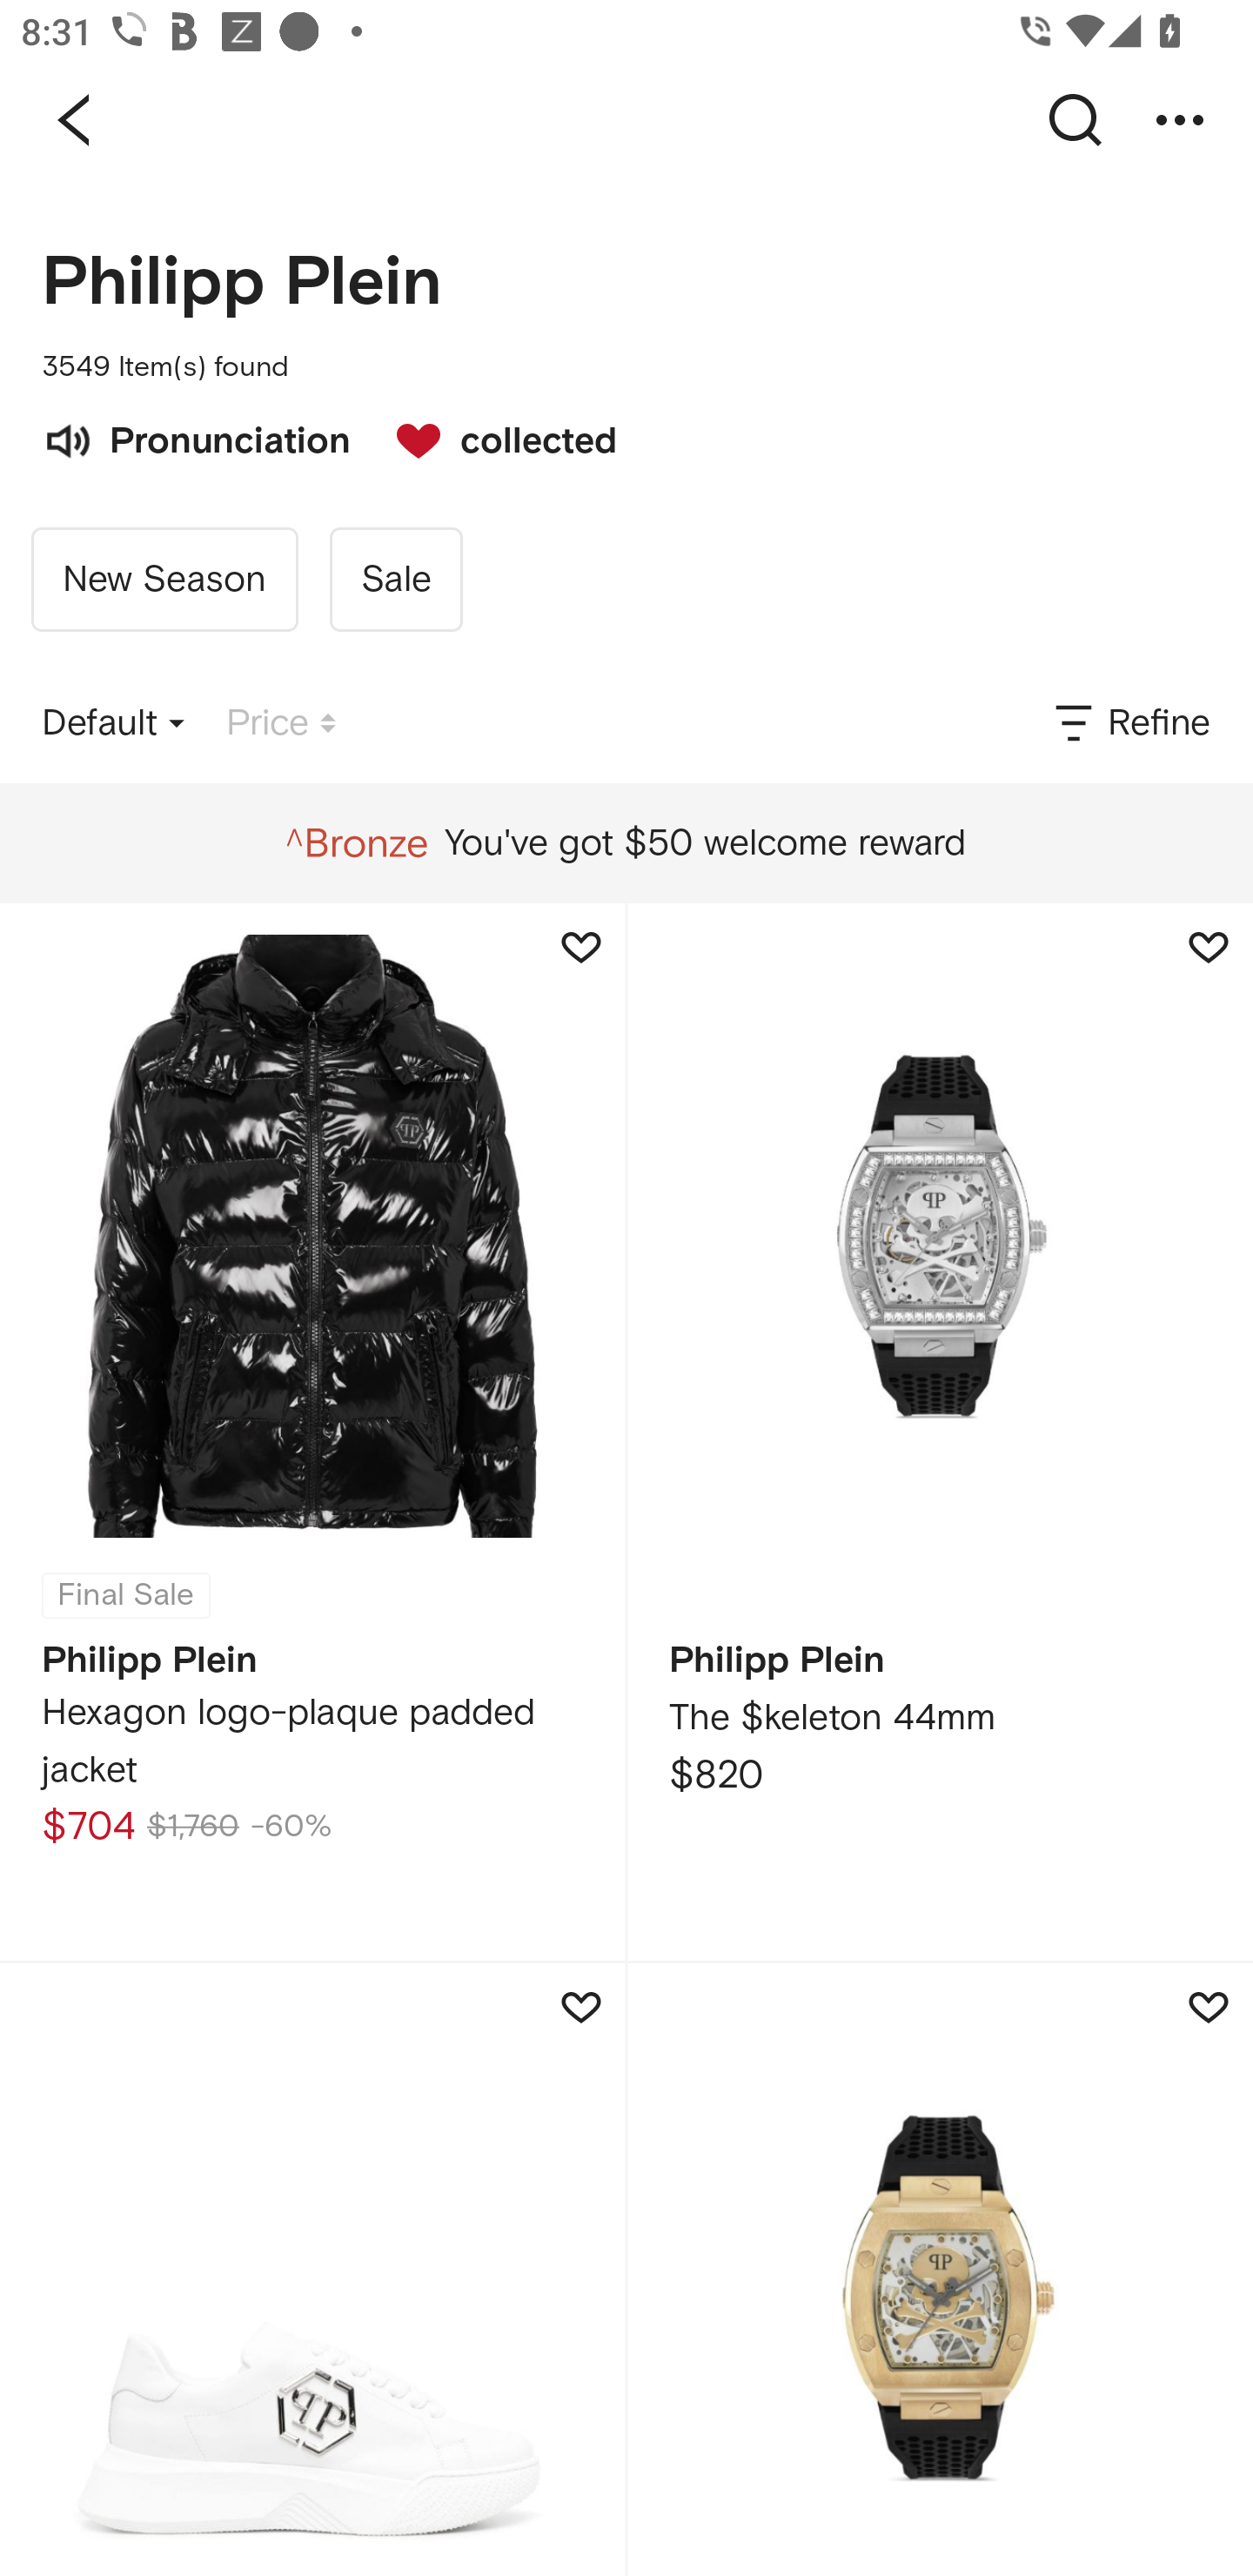 This screenshot has width=1253, height=2576. What do you see at coordinates (626, 843) in the screenshot?
I see `You've got $50 welcome reward` at bounding box center [626, 843].